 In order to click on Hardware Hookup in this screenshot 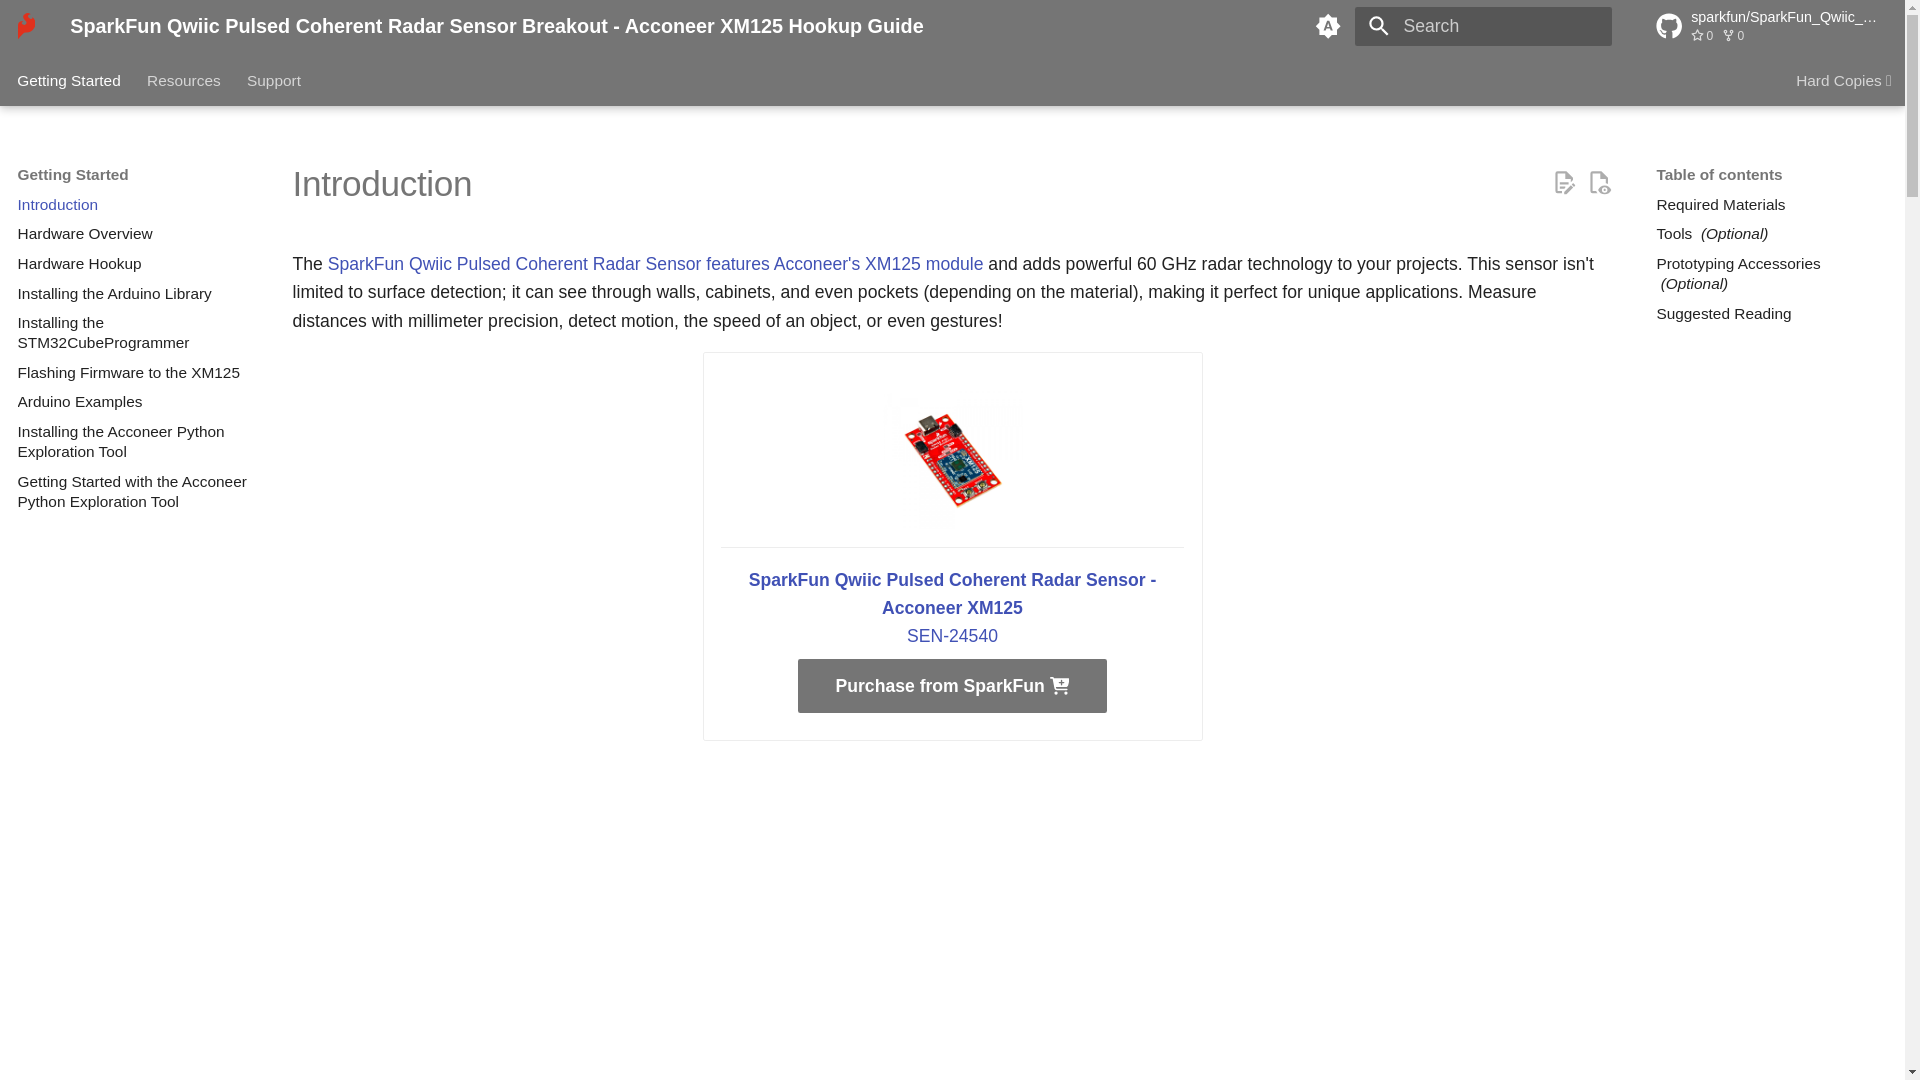, I will do `click(133, 264)`.